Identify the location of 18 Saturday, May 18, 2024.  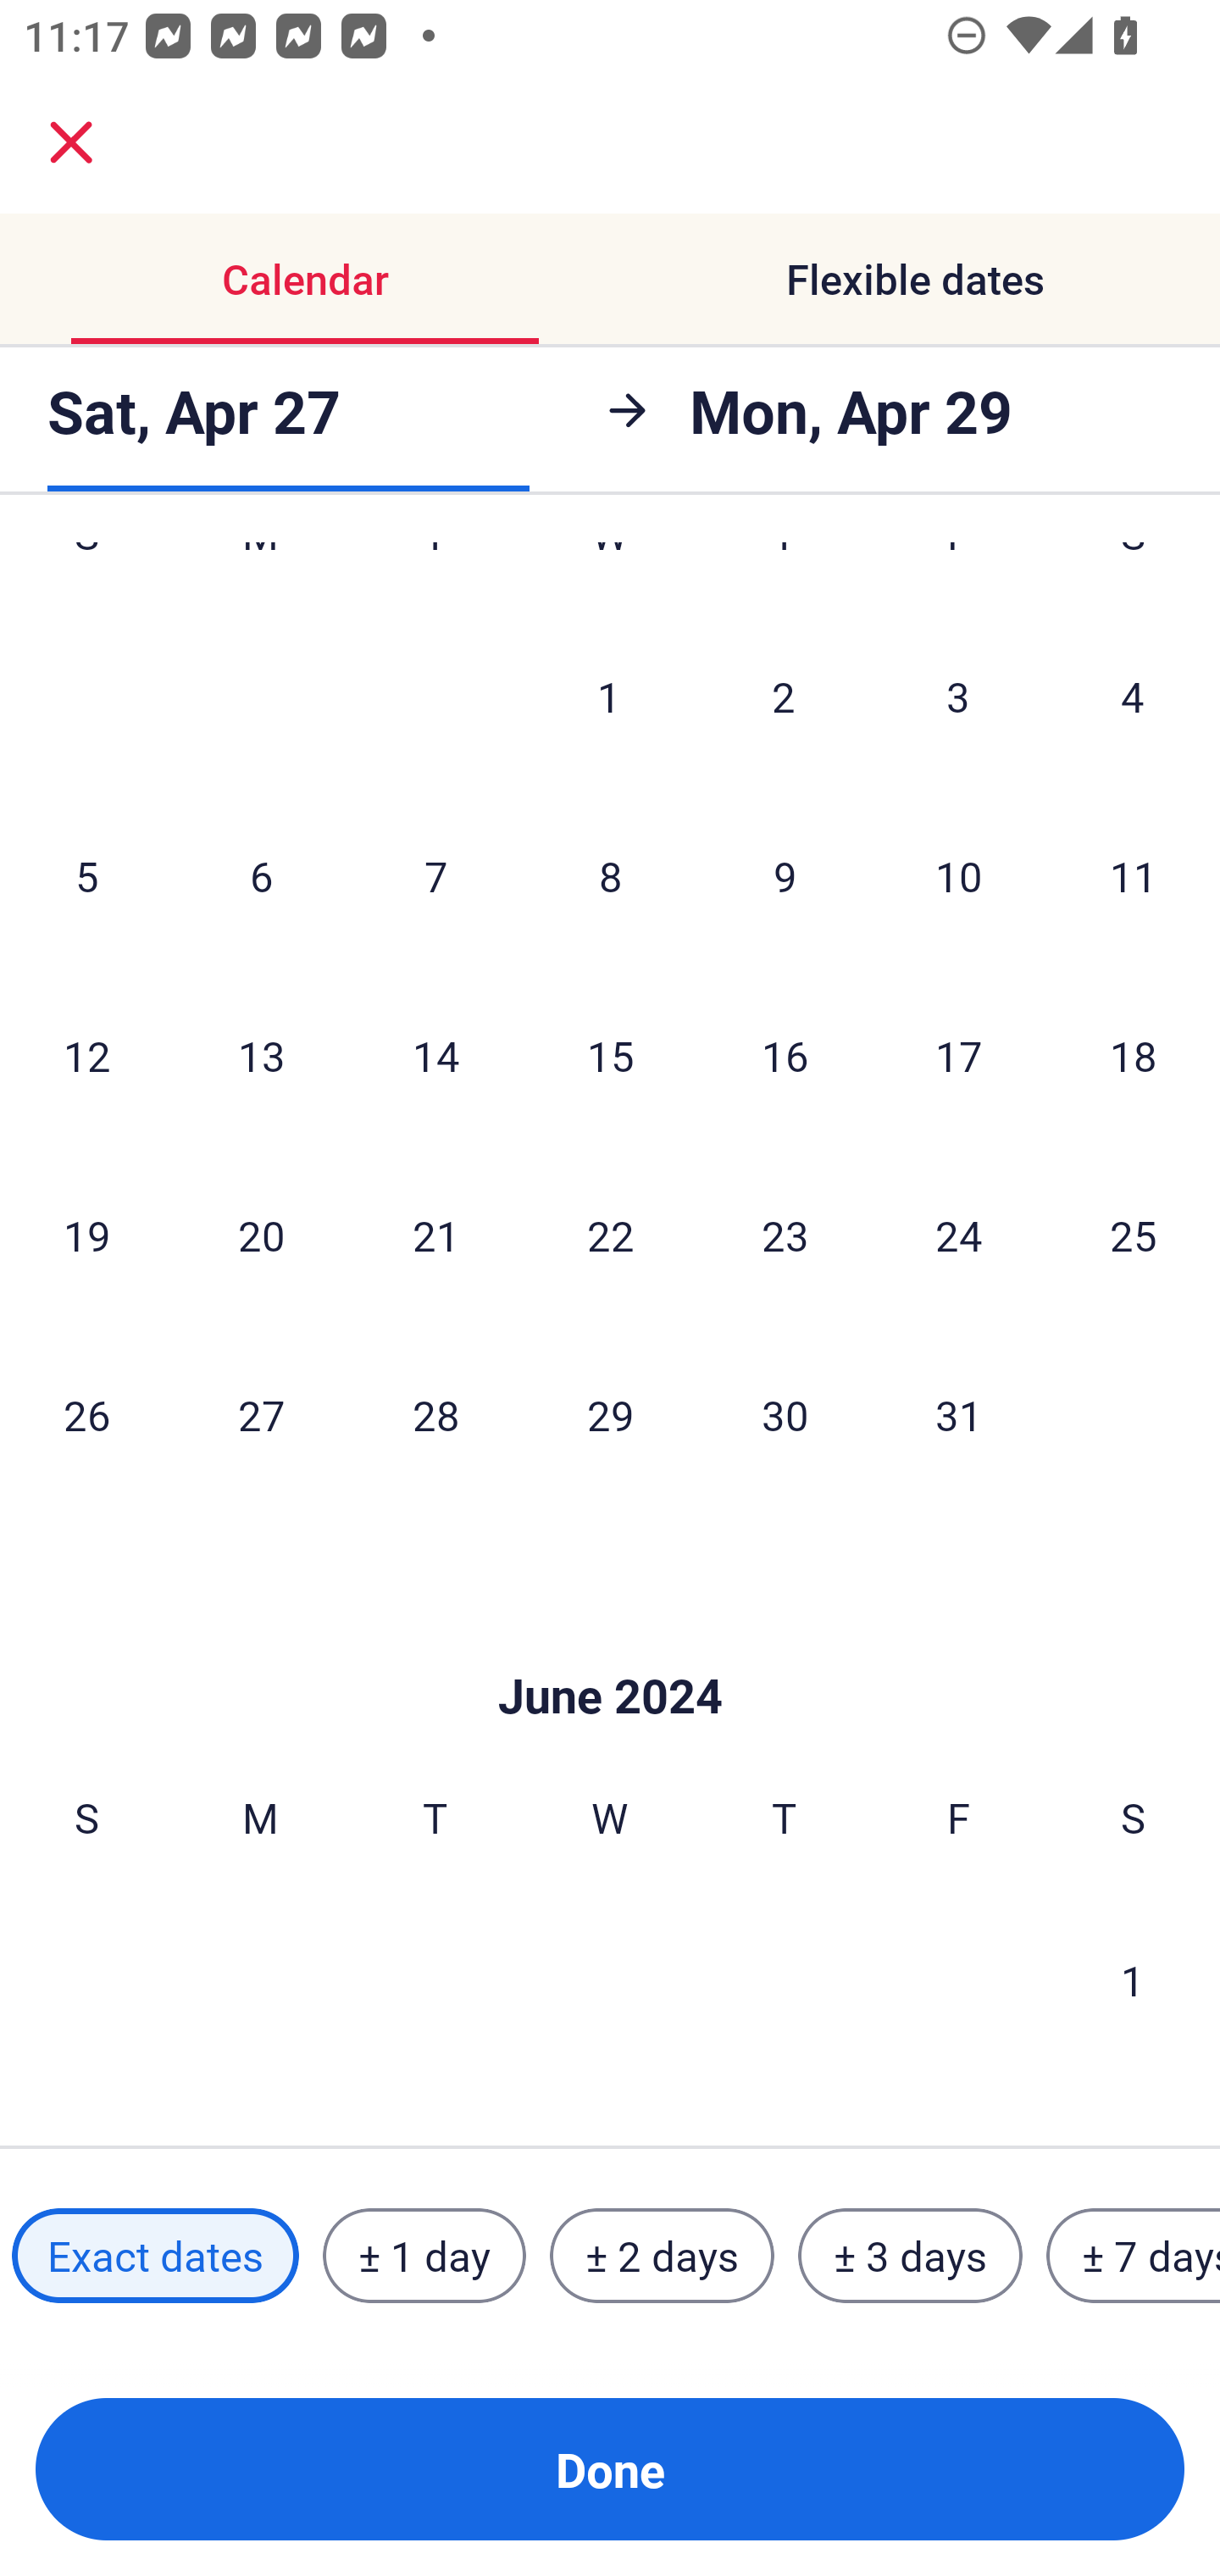
(1134, 1054).